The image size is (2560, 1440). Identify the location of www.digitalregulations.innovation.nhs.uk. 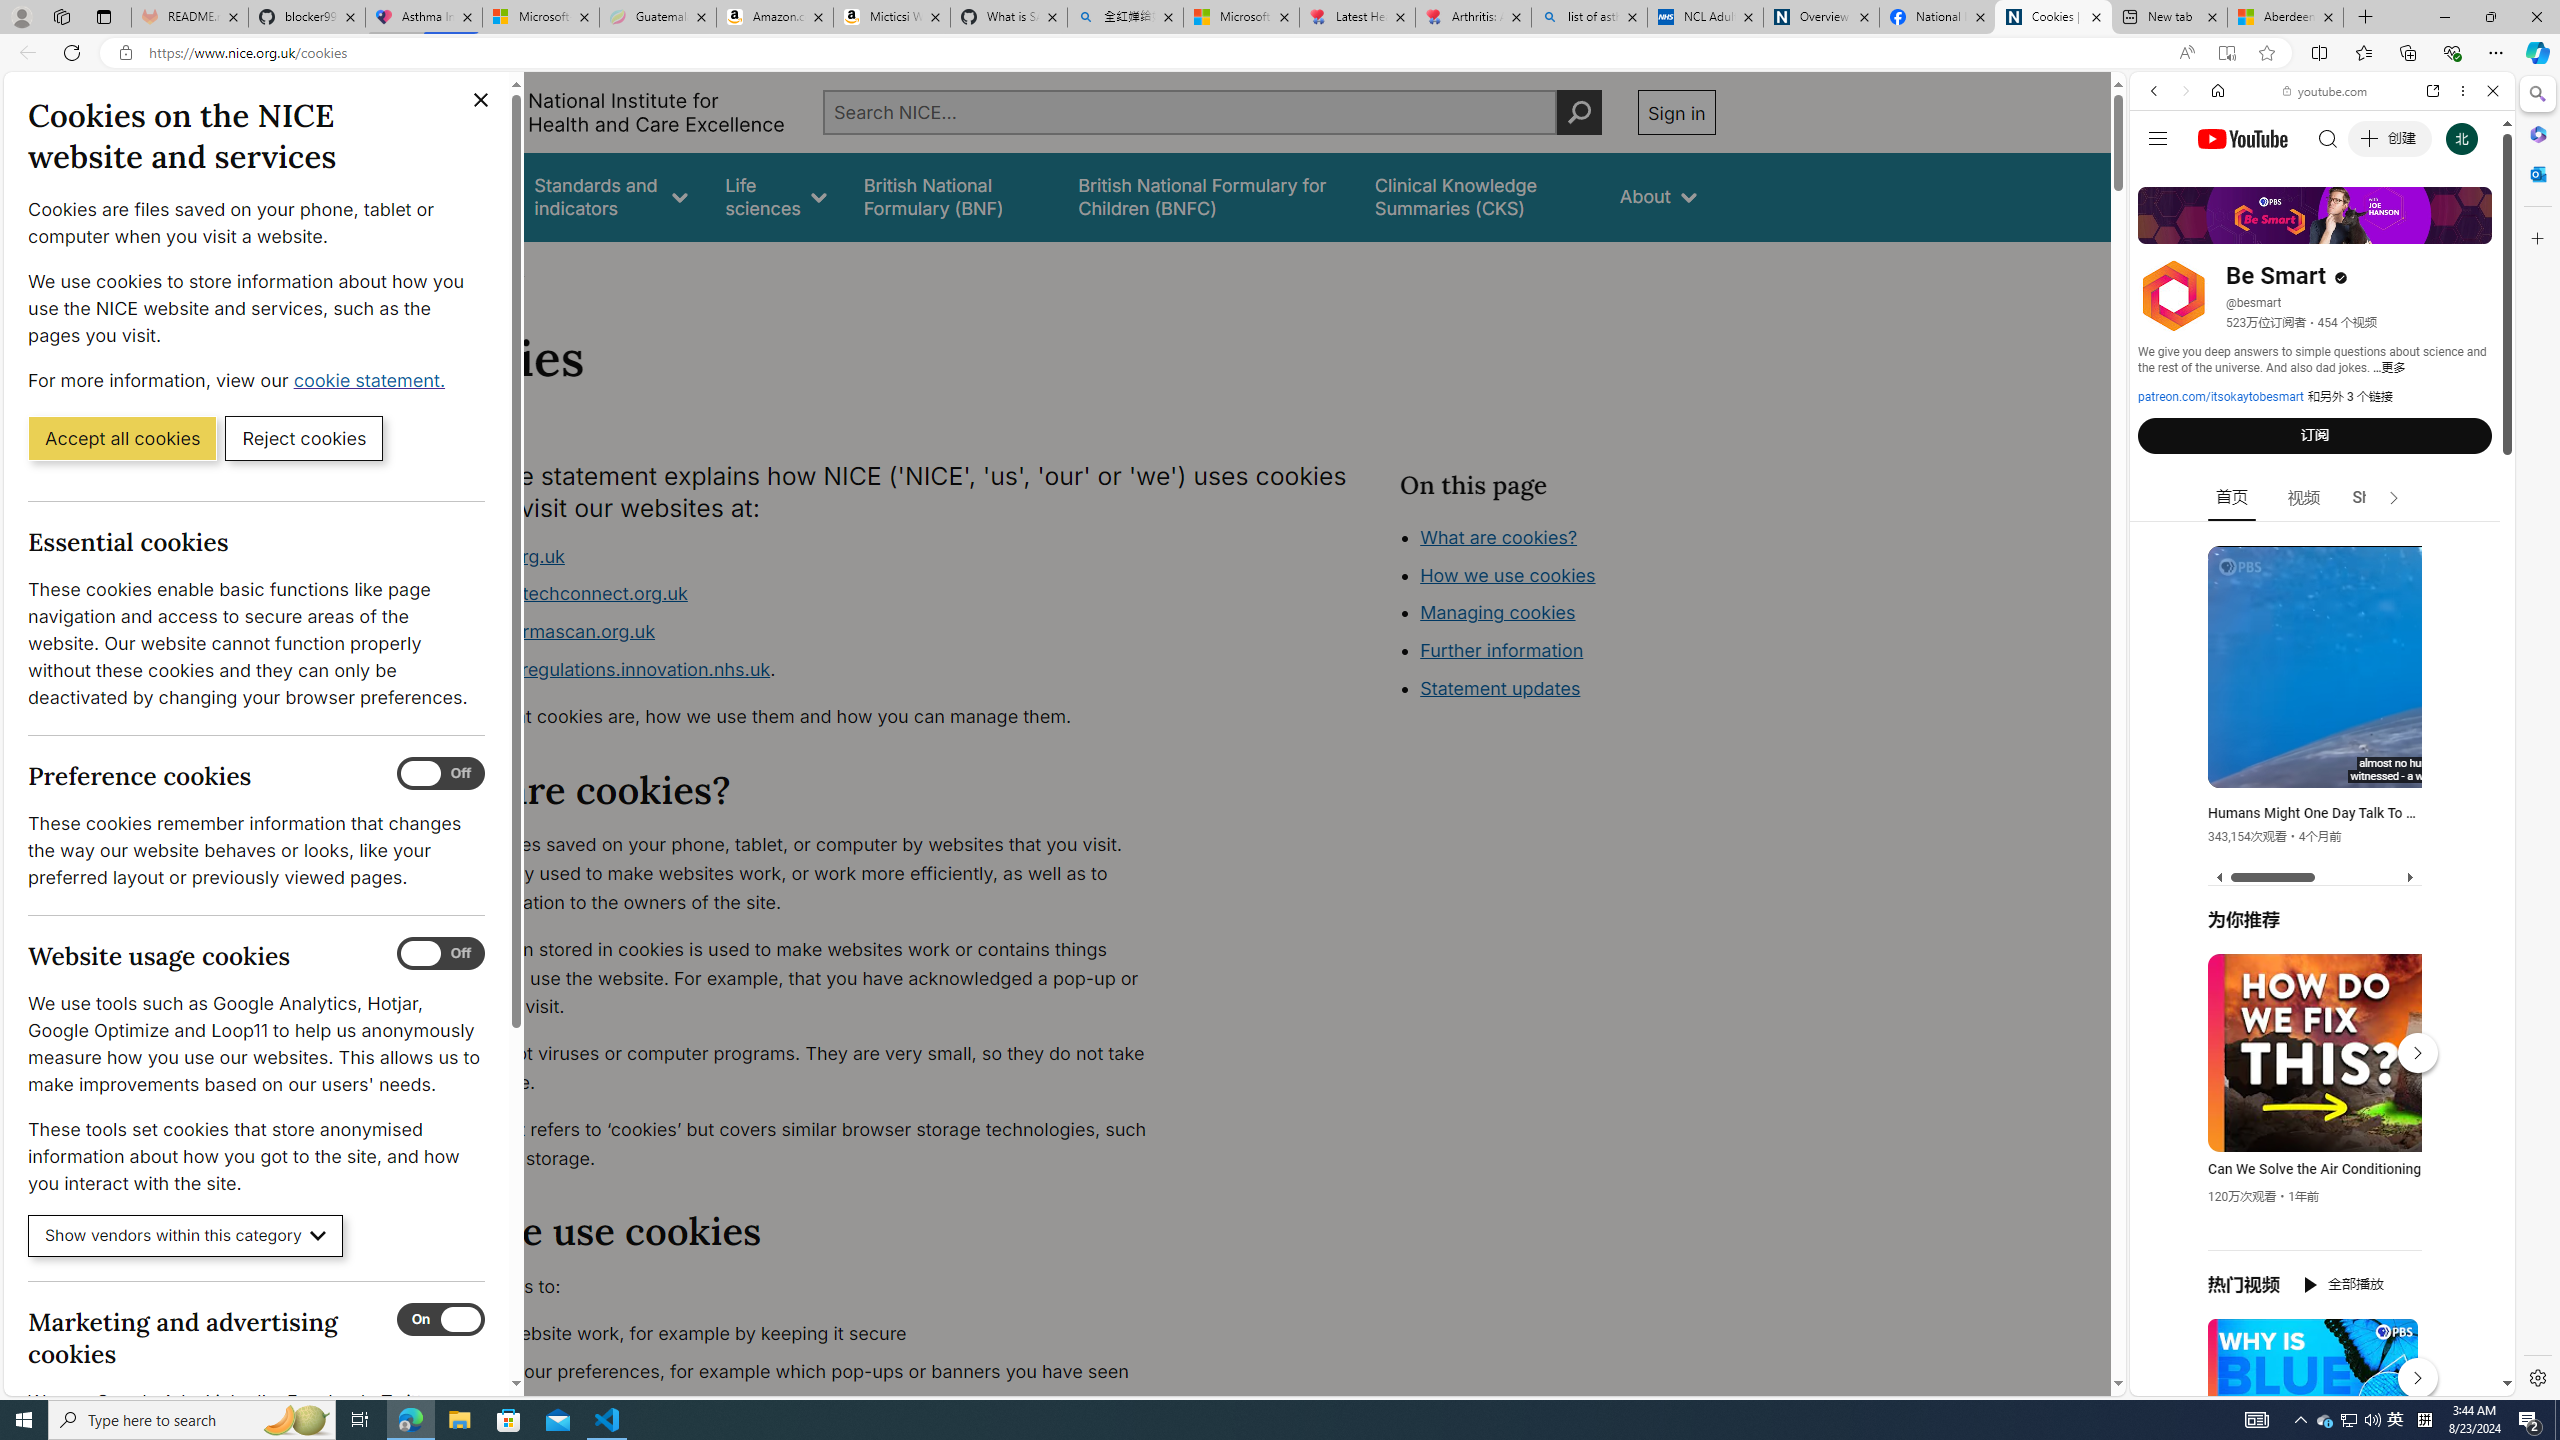
(594, 668).